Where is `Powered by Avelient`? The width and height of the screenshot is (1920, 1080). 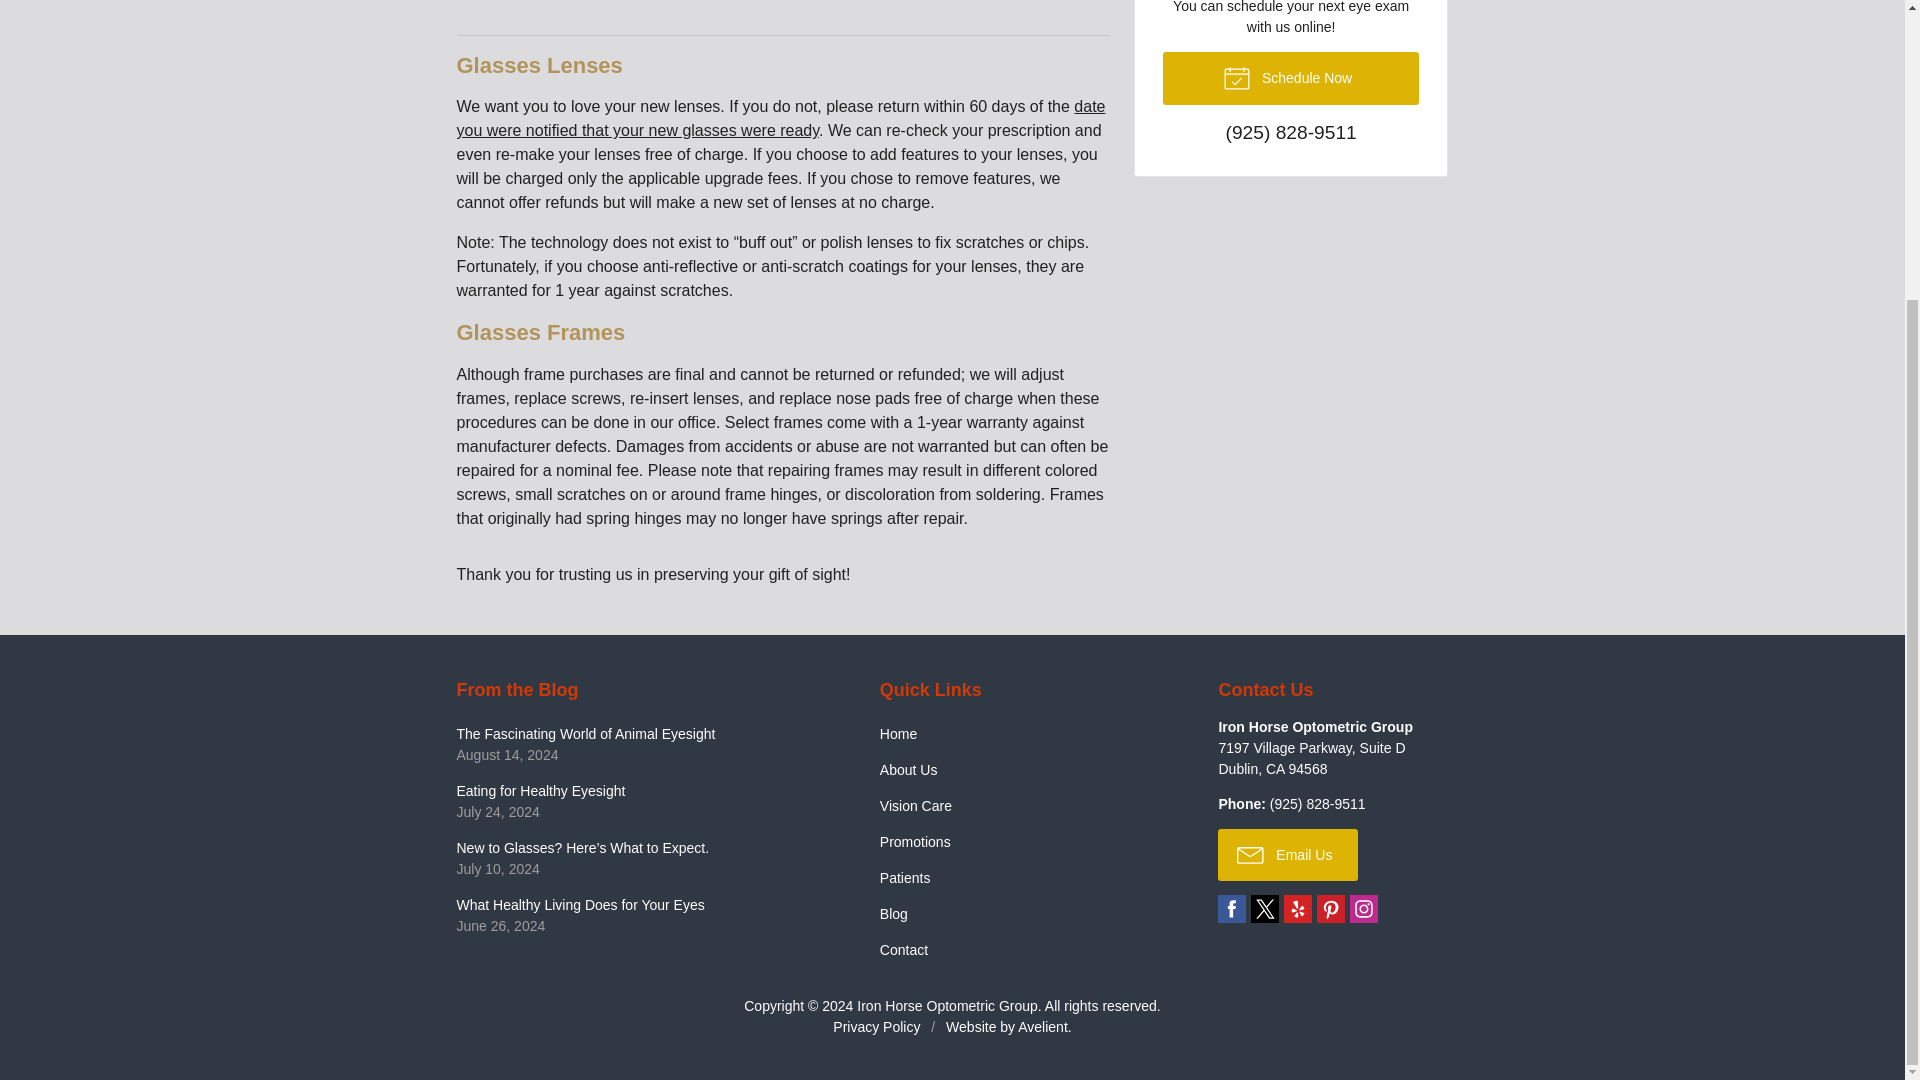
Powered by Avelient is located at coordinates (1311, 758).